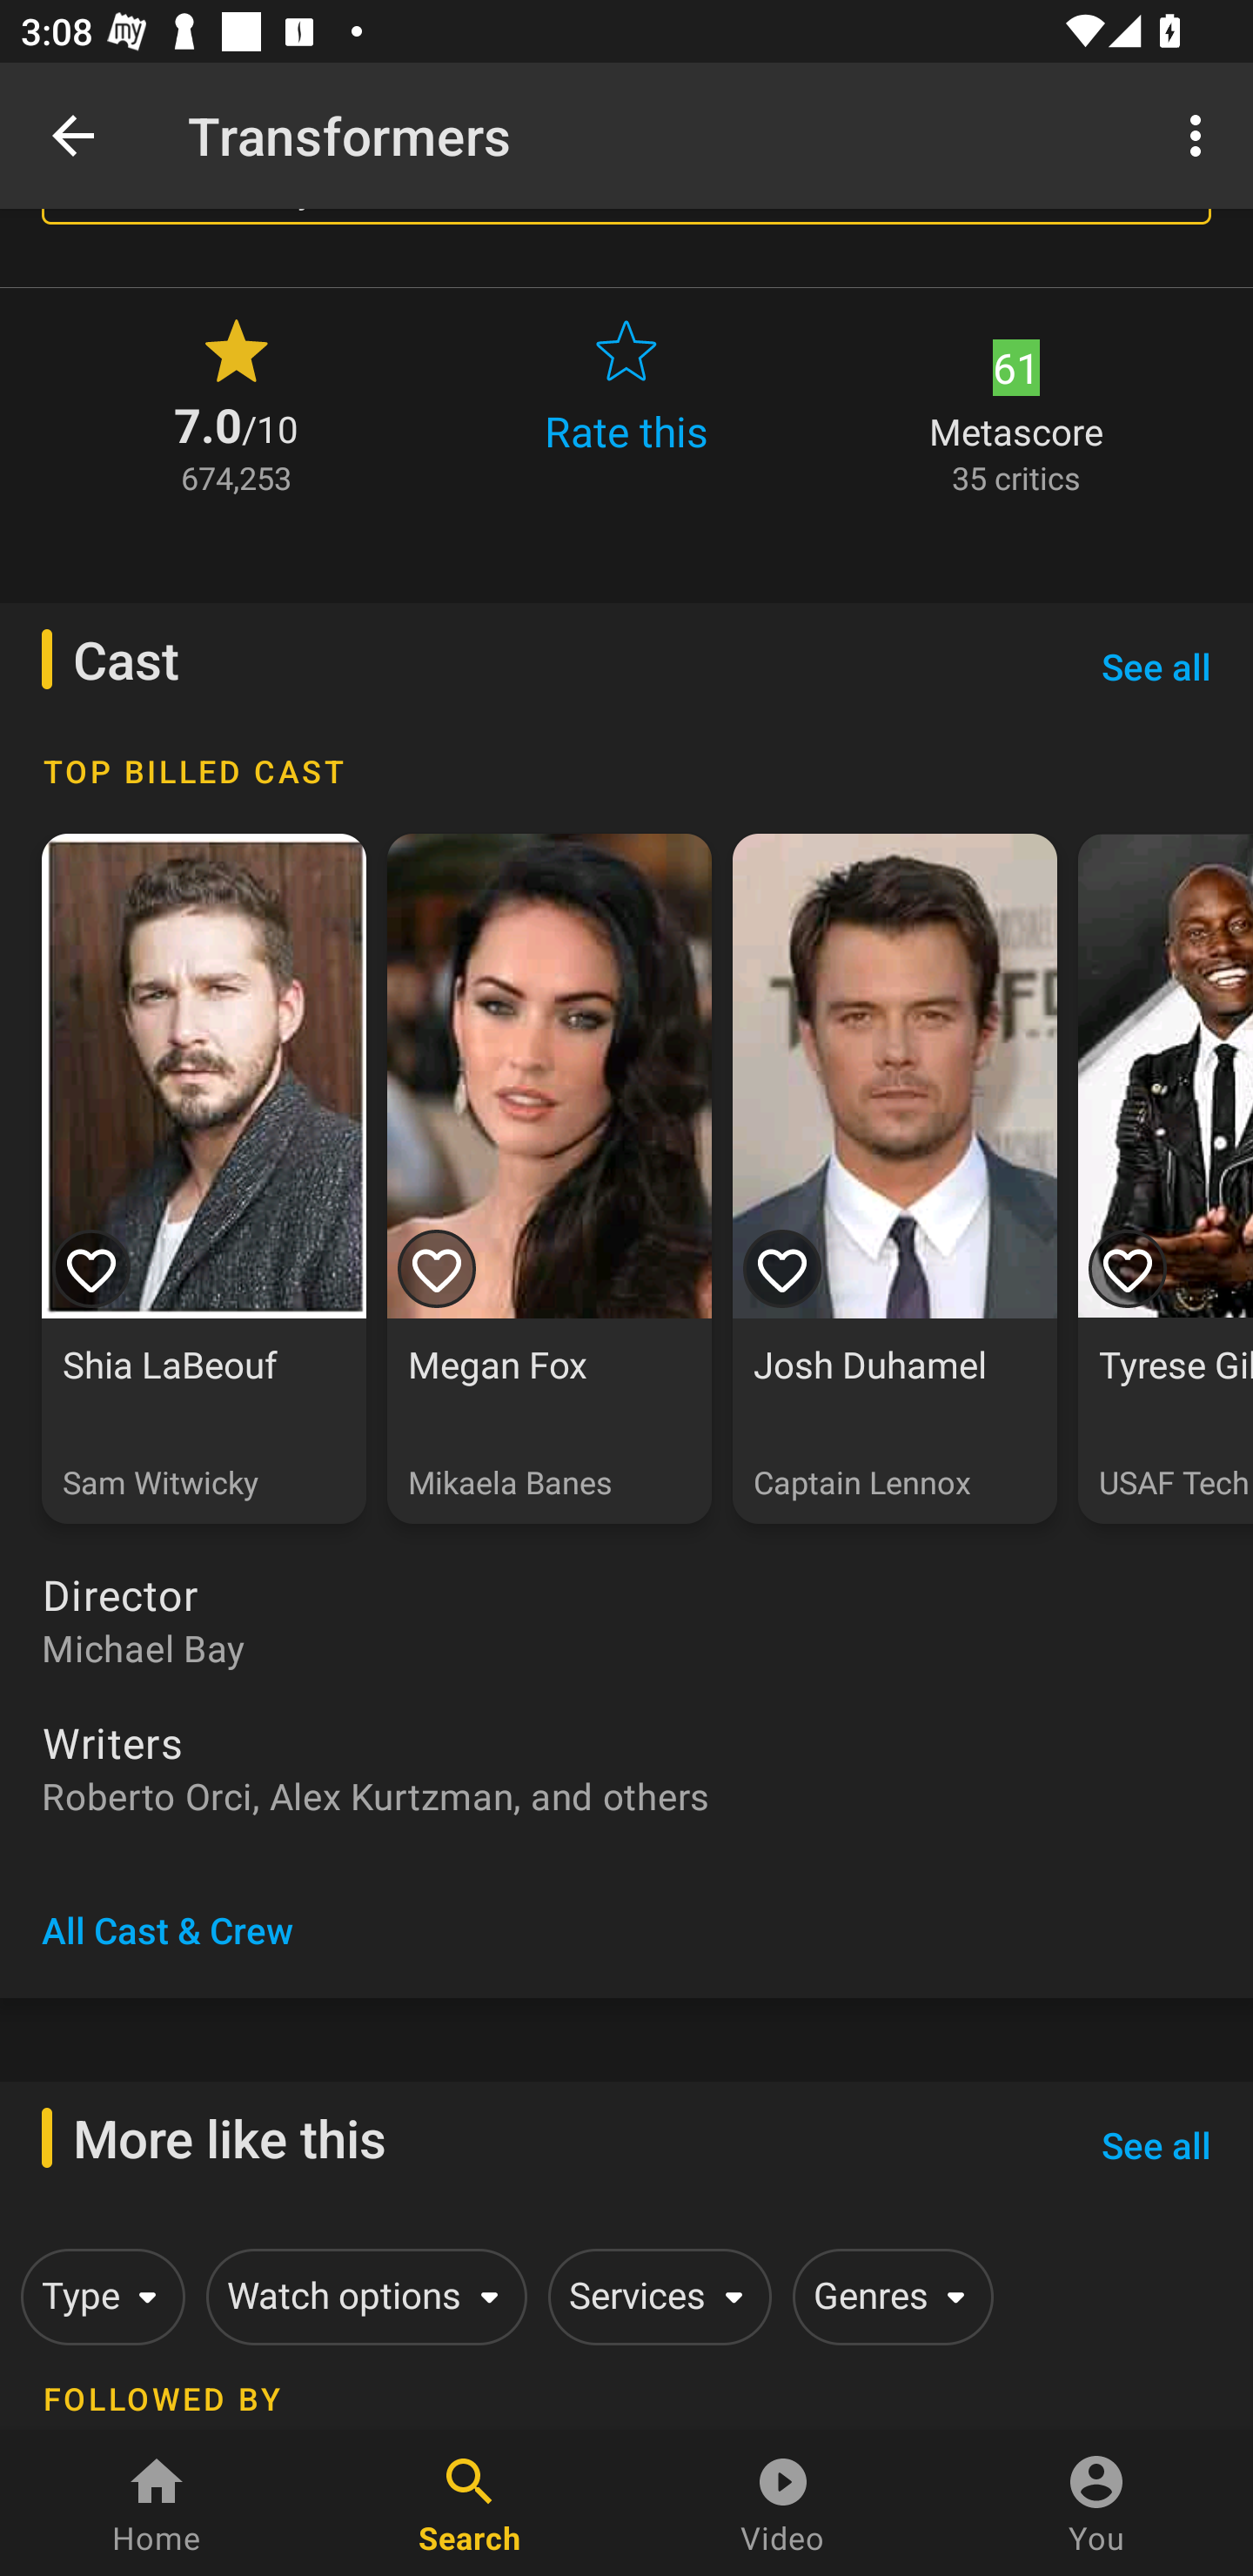  Describe the element at coordinates (888, 2296) in the screenshot. I see `Genres` at that location.